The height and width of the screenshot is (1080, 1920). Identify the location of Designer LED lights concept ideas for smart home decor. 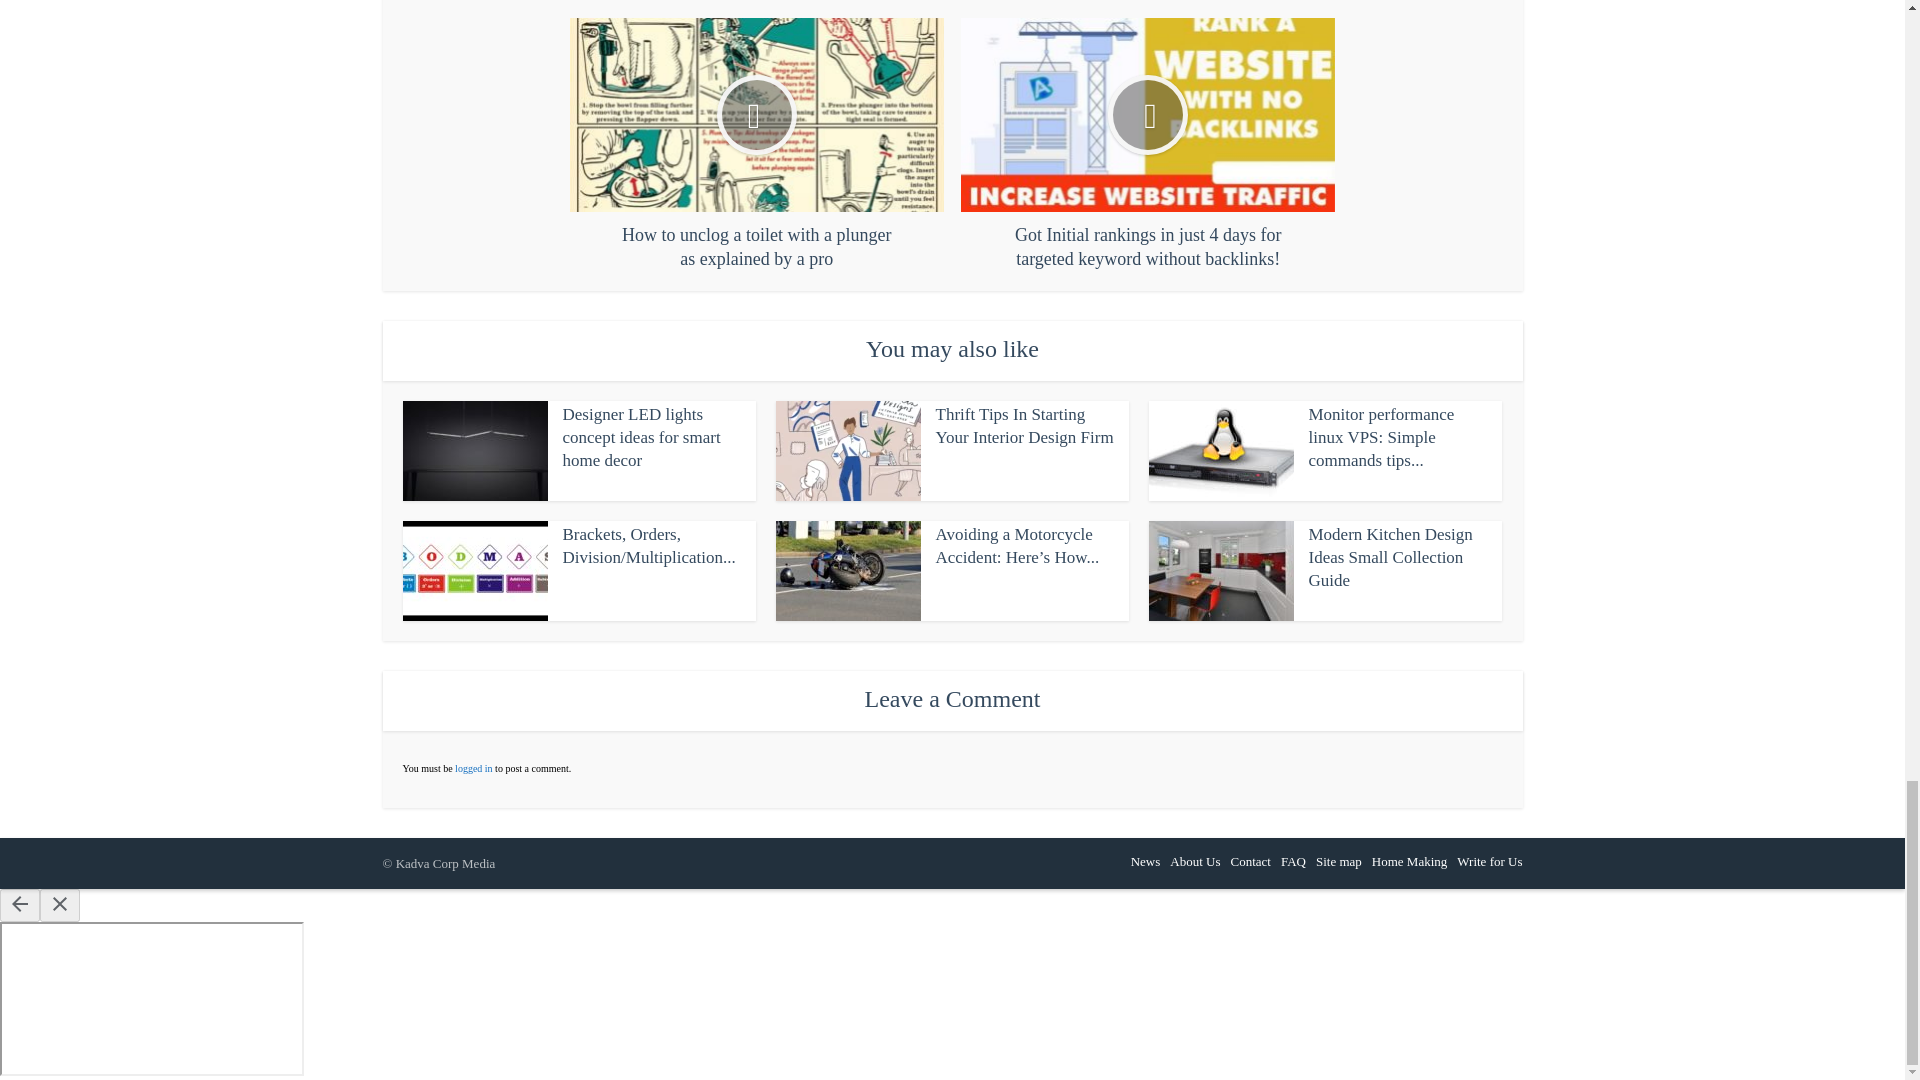
(641, 437).